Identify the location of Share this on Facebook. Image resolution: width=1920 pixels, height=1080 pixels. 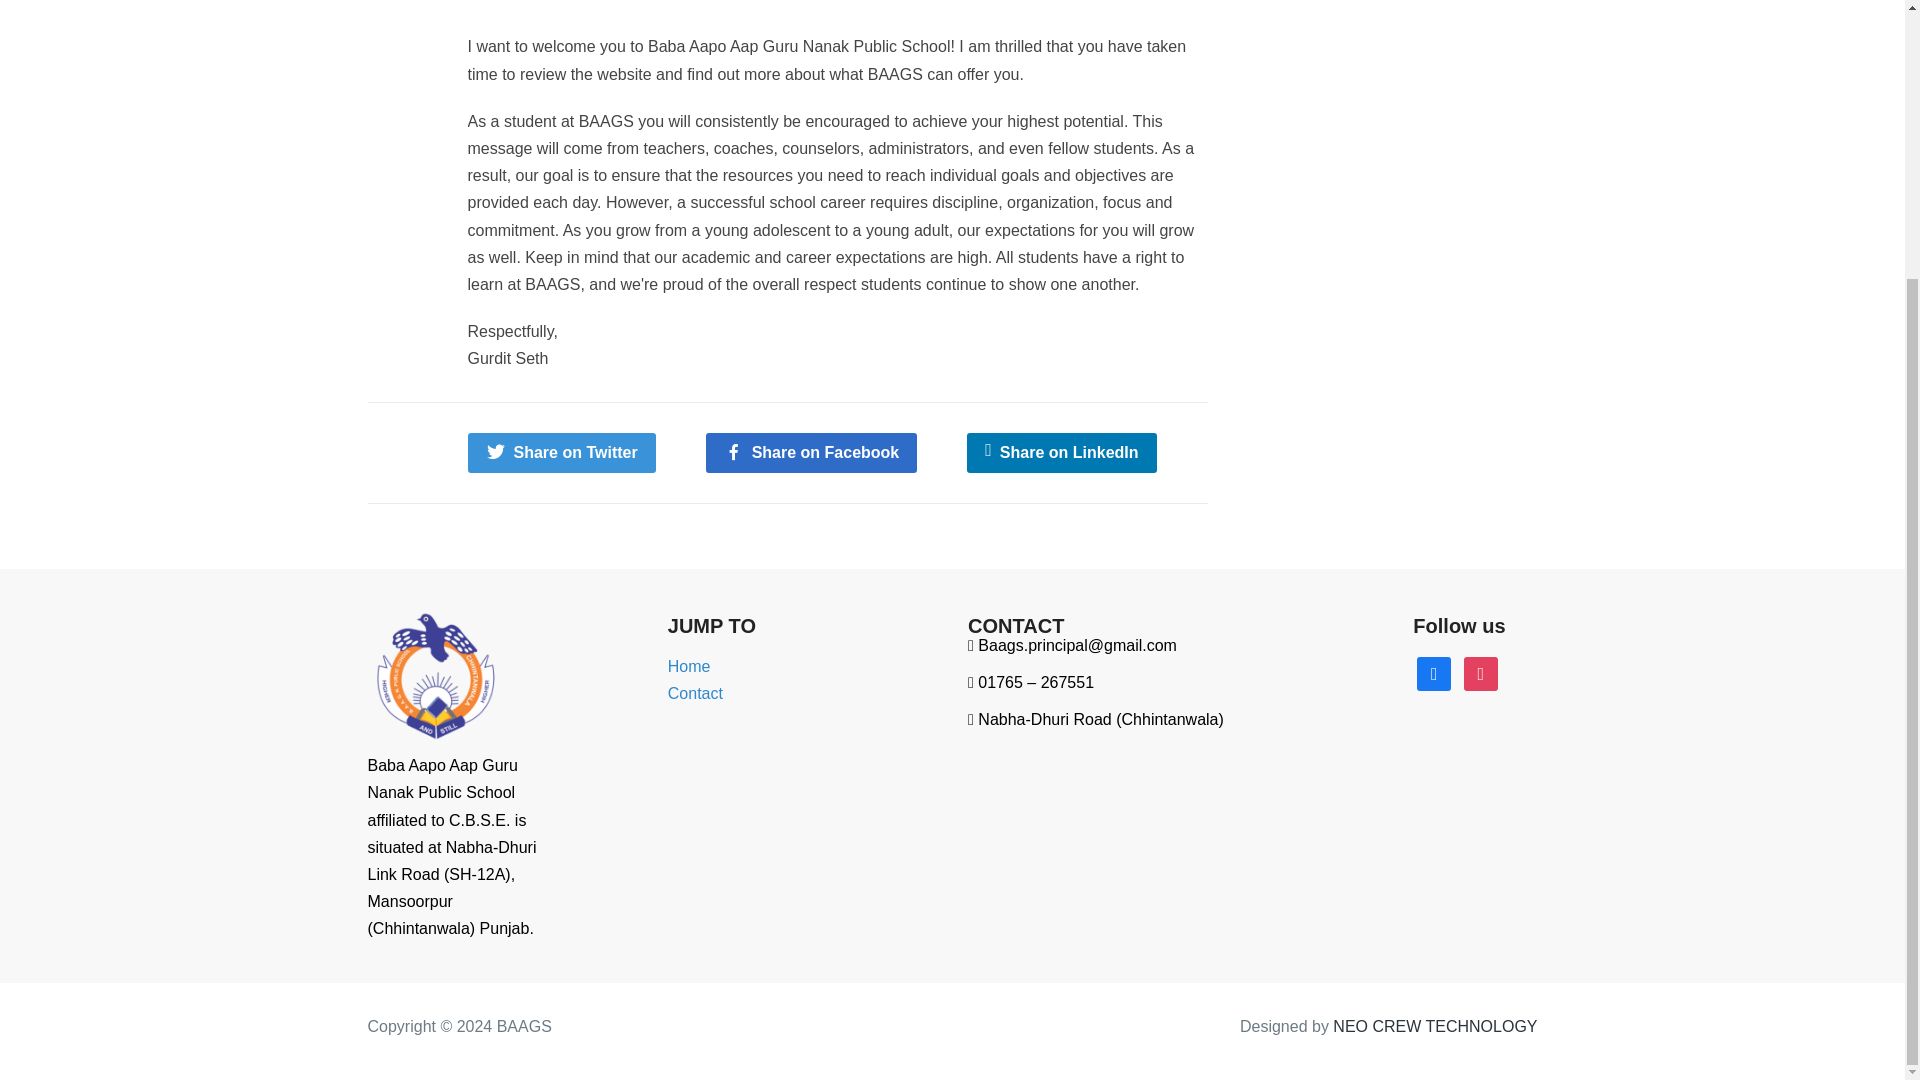
(812, 452).